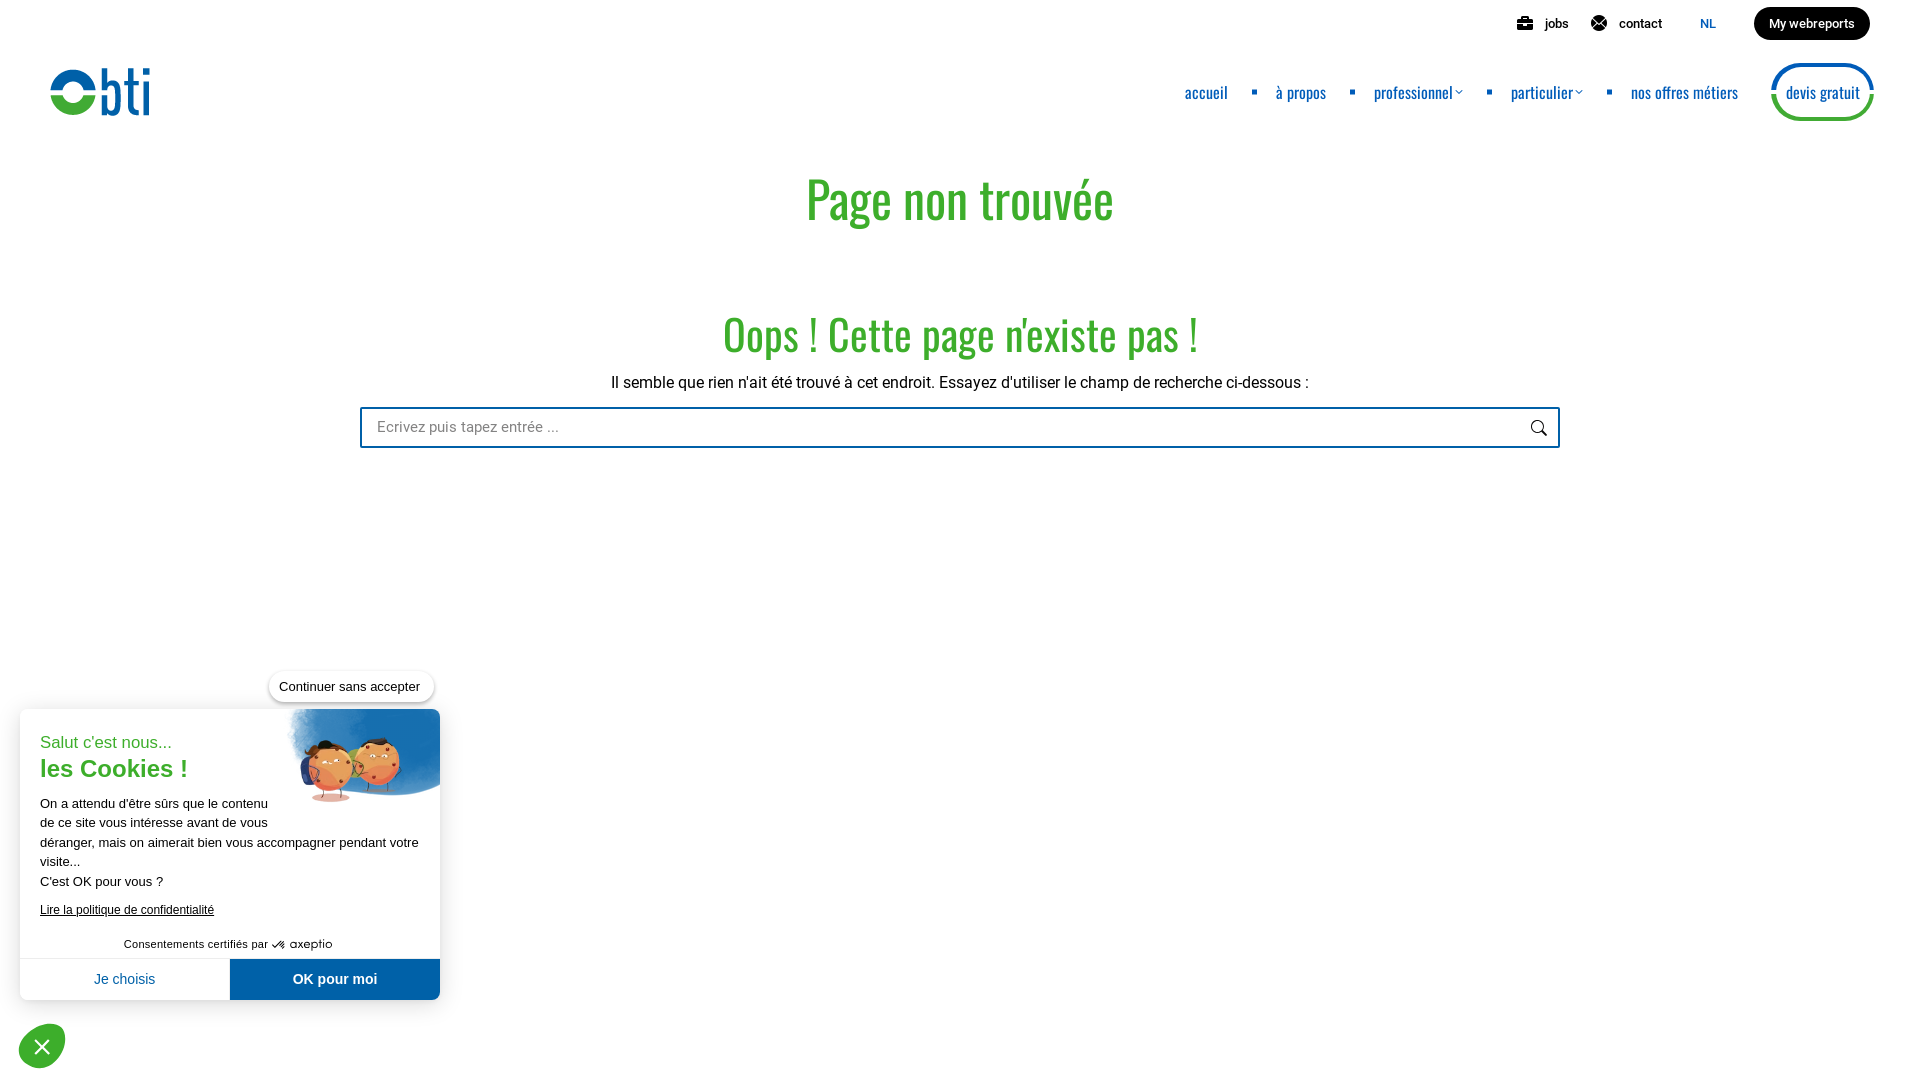 This screenshot has width=1920, height=1080. Describe the element at coordinates (1542, 24) in the screenshot. I see `jobs` at that location.